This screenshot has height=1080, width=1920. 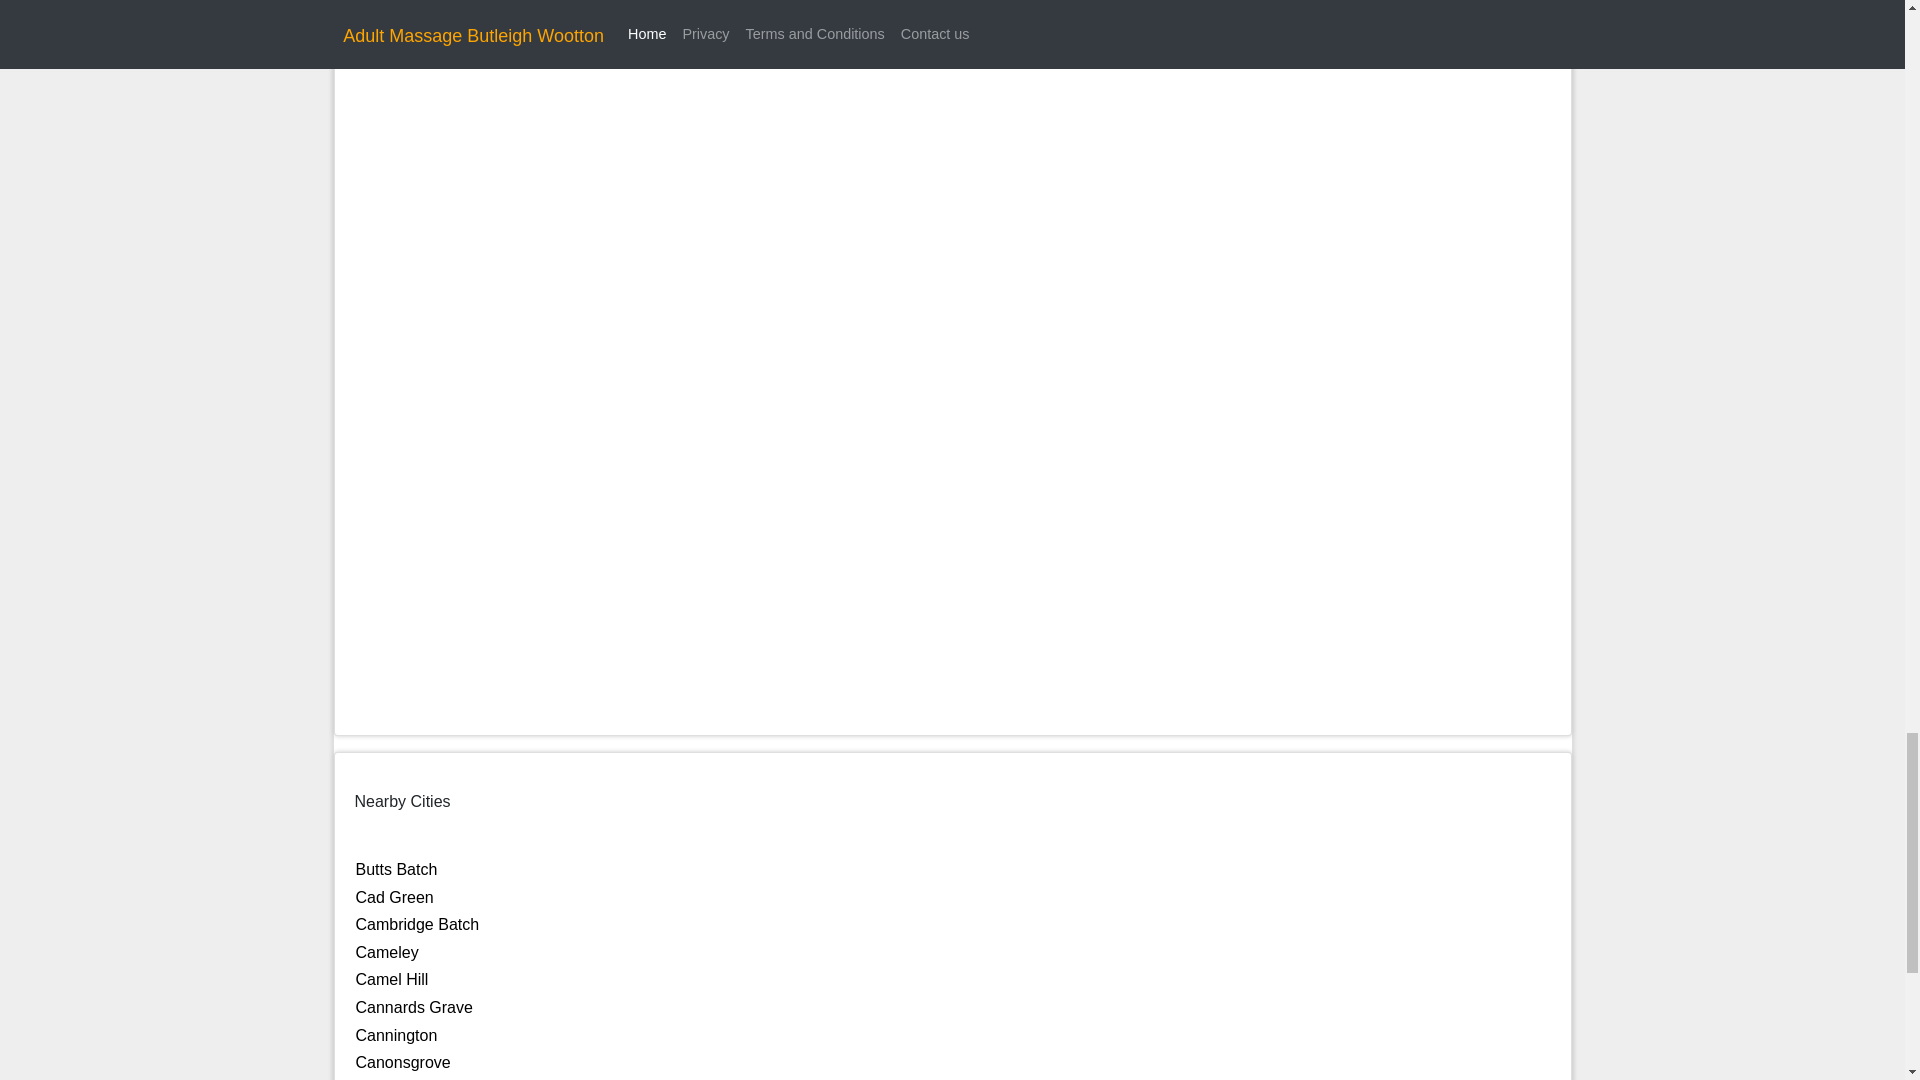 I want to click on Cannards Grave, so click(x=414, y=1008).